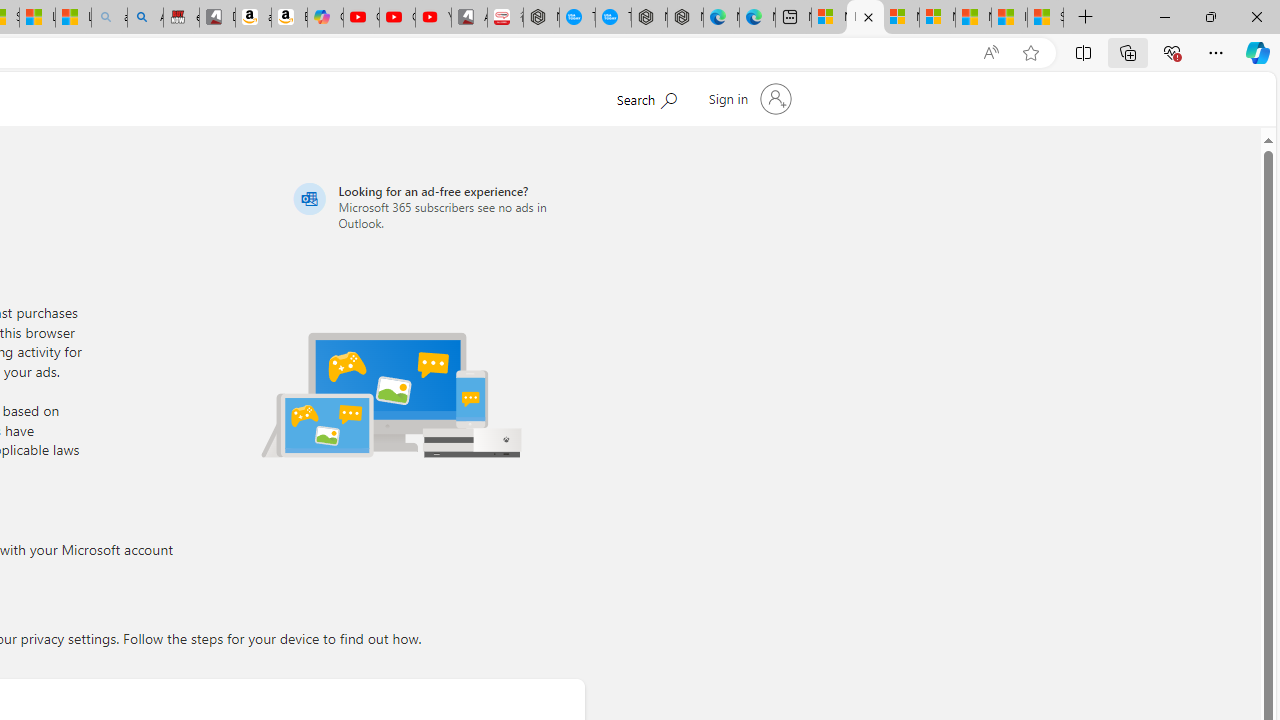 The image size is (1280, 720). What do you see at coordinates (397, 18) in the screenshot?
I see `Gloom - YouTube` at bounding box center [397, 18].